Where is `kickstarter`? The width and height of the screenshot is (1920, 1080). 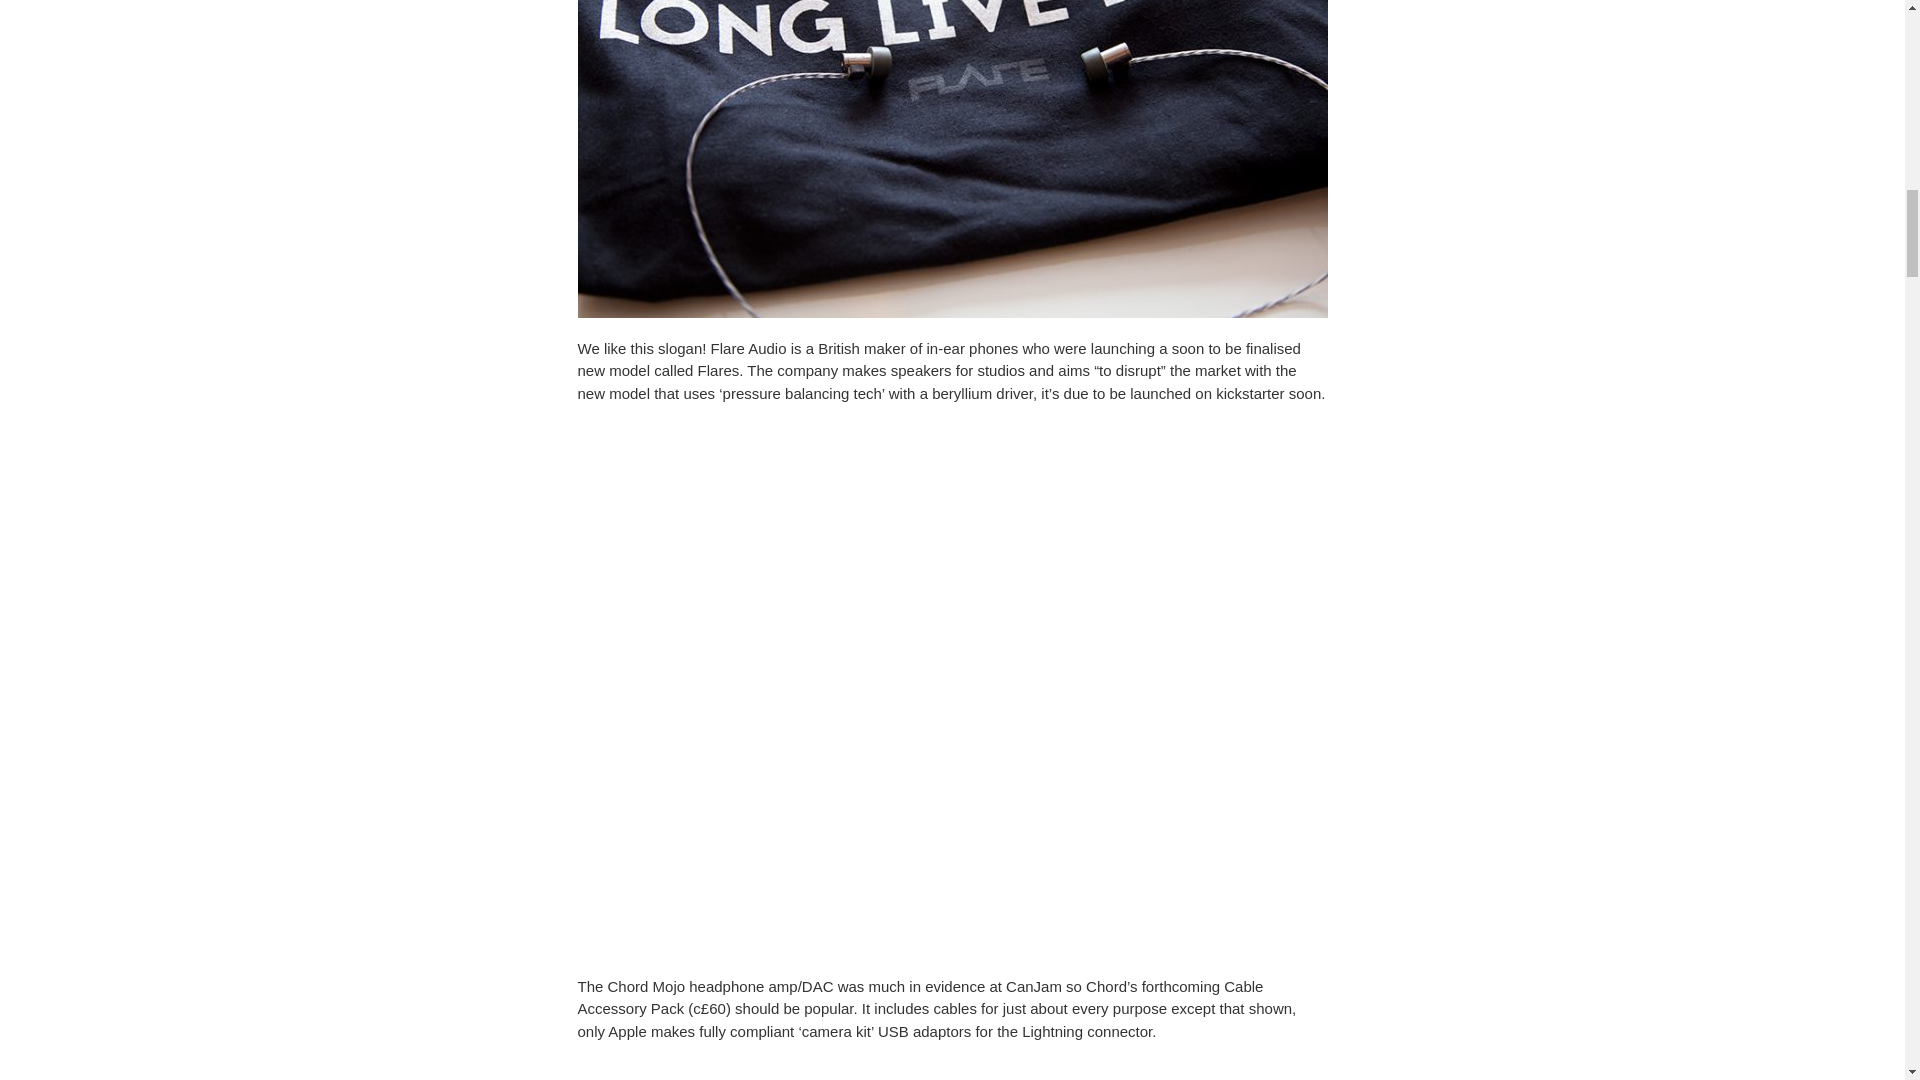 kickstarter is located at coordinates (1250, 392).